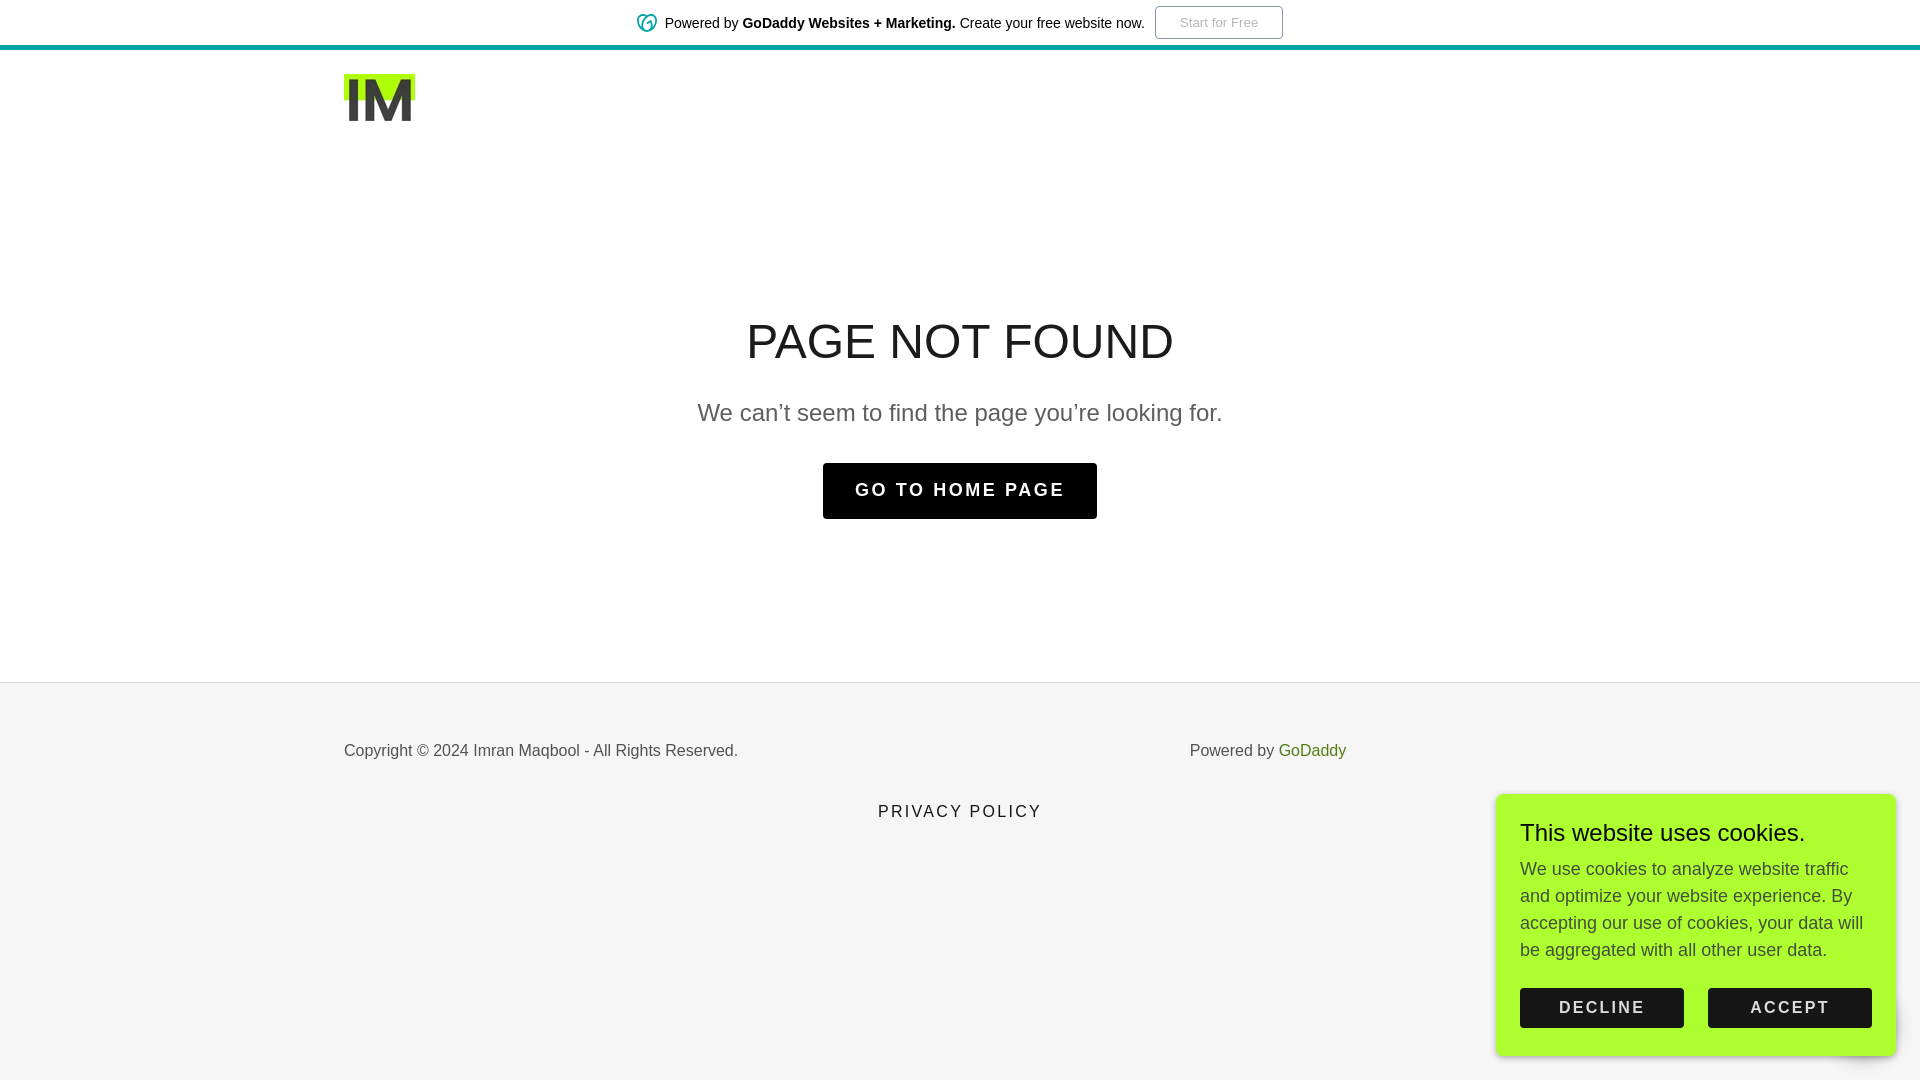  What do you see at coordinates (960, 491) in the screenshot?
I see `GO TO HOME PAGE` at bounding box center [960, 491].